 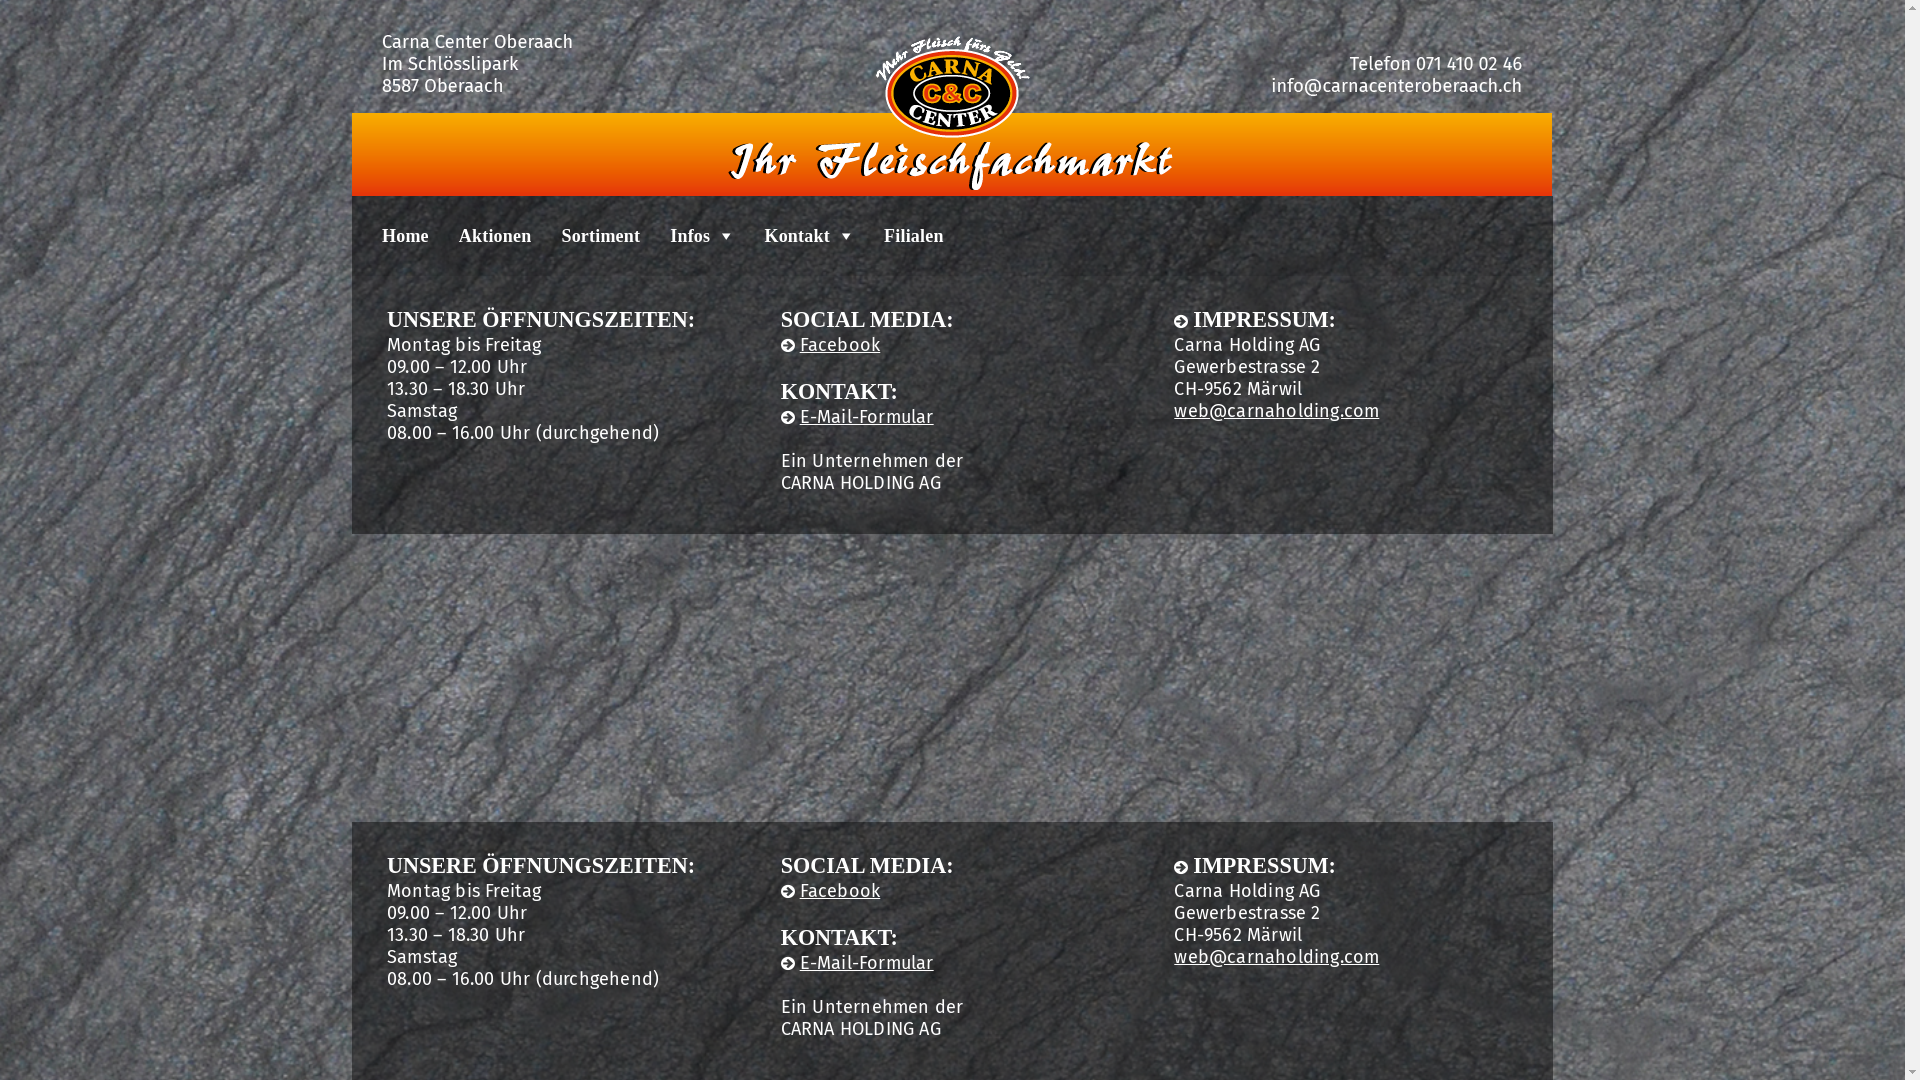 I want to click on Aktionen, so click(x=480, y=236).